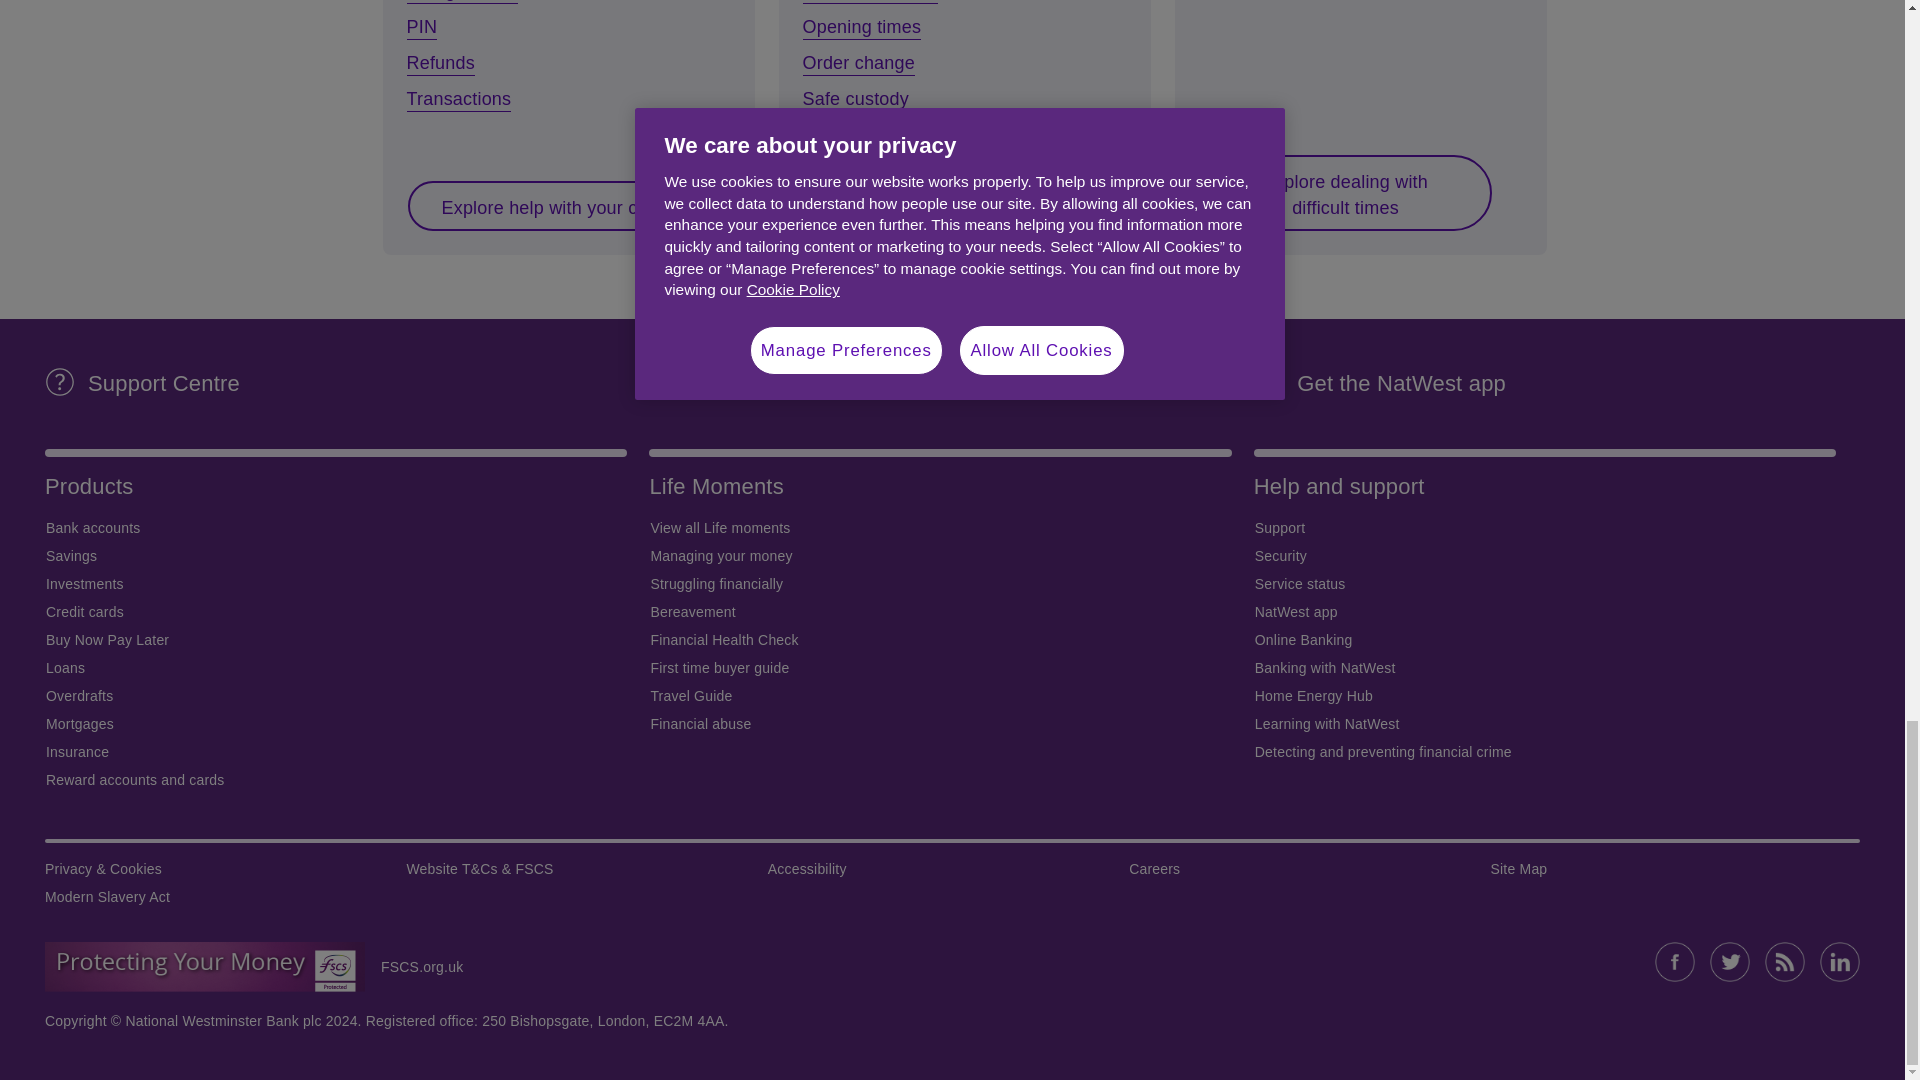 The image size is (1920, 1080). Describe the element at coordinates (552, 205) in the screenshot. I see `Explore help with your card` at that location.